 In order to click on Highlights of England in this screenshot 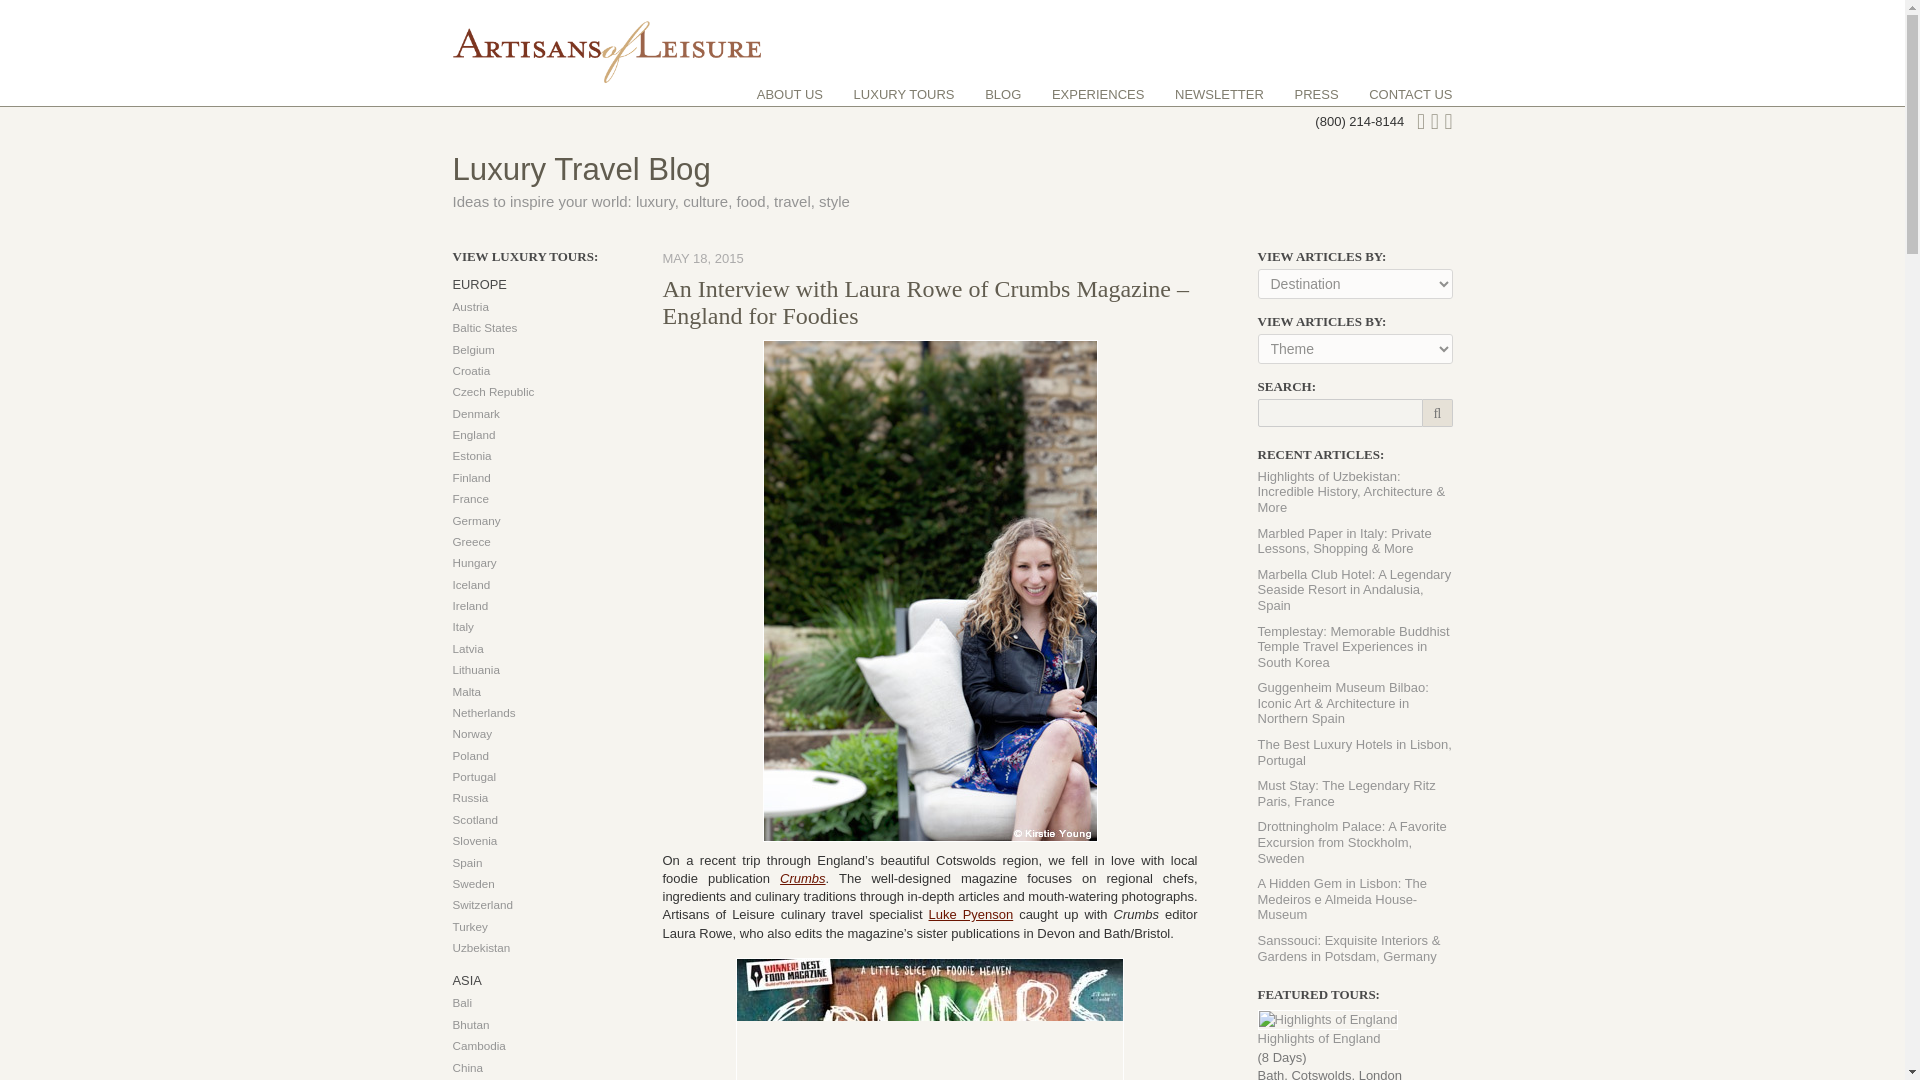, I will do `click(1328, 1019)`.